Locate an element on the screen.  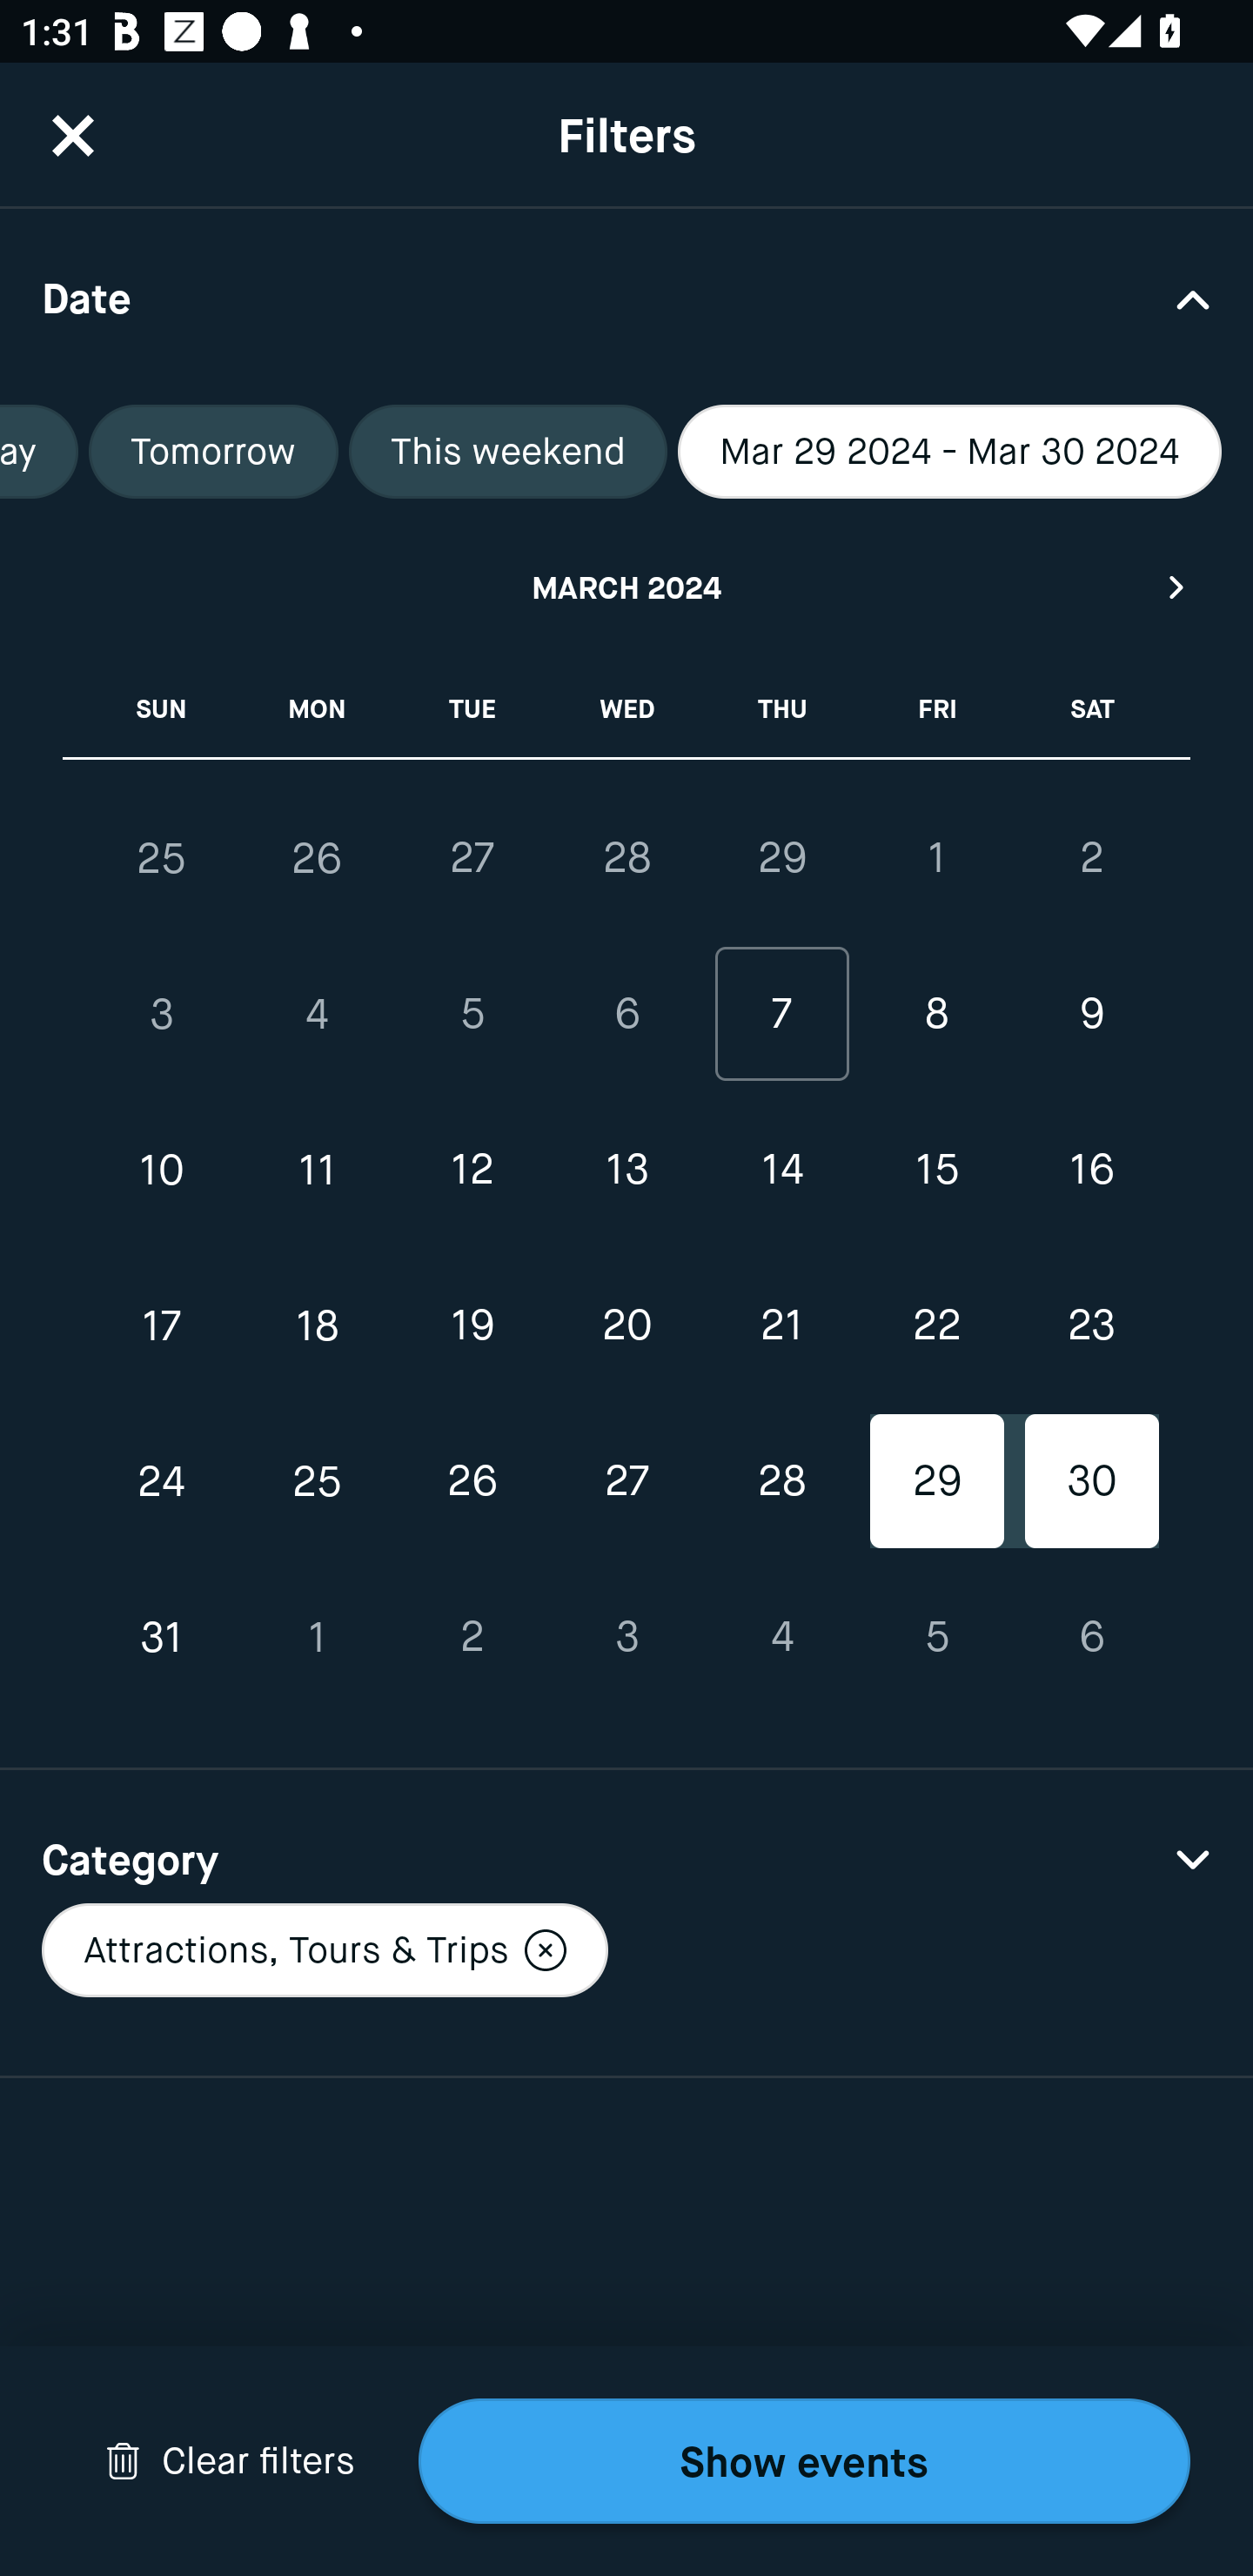
24 is located at coordinates (162, 1481).